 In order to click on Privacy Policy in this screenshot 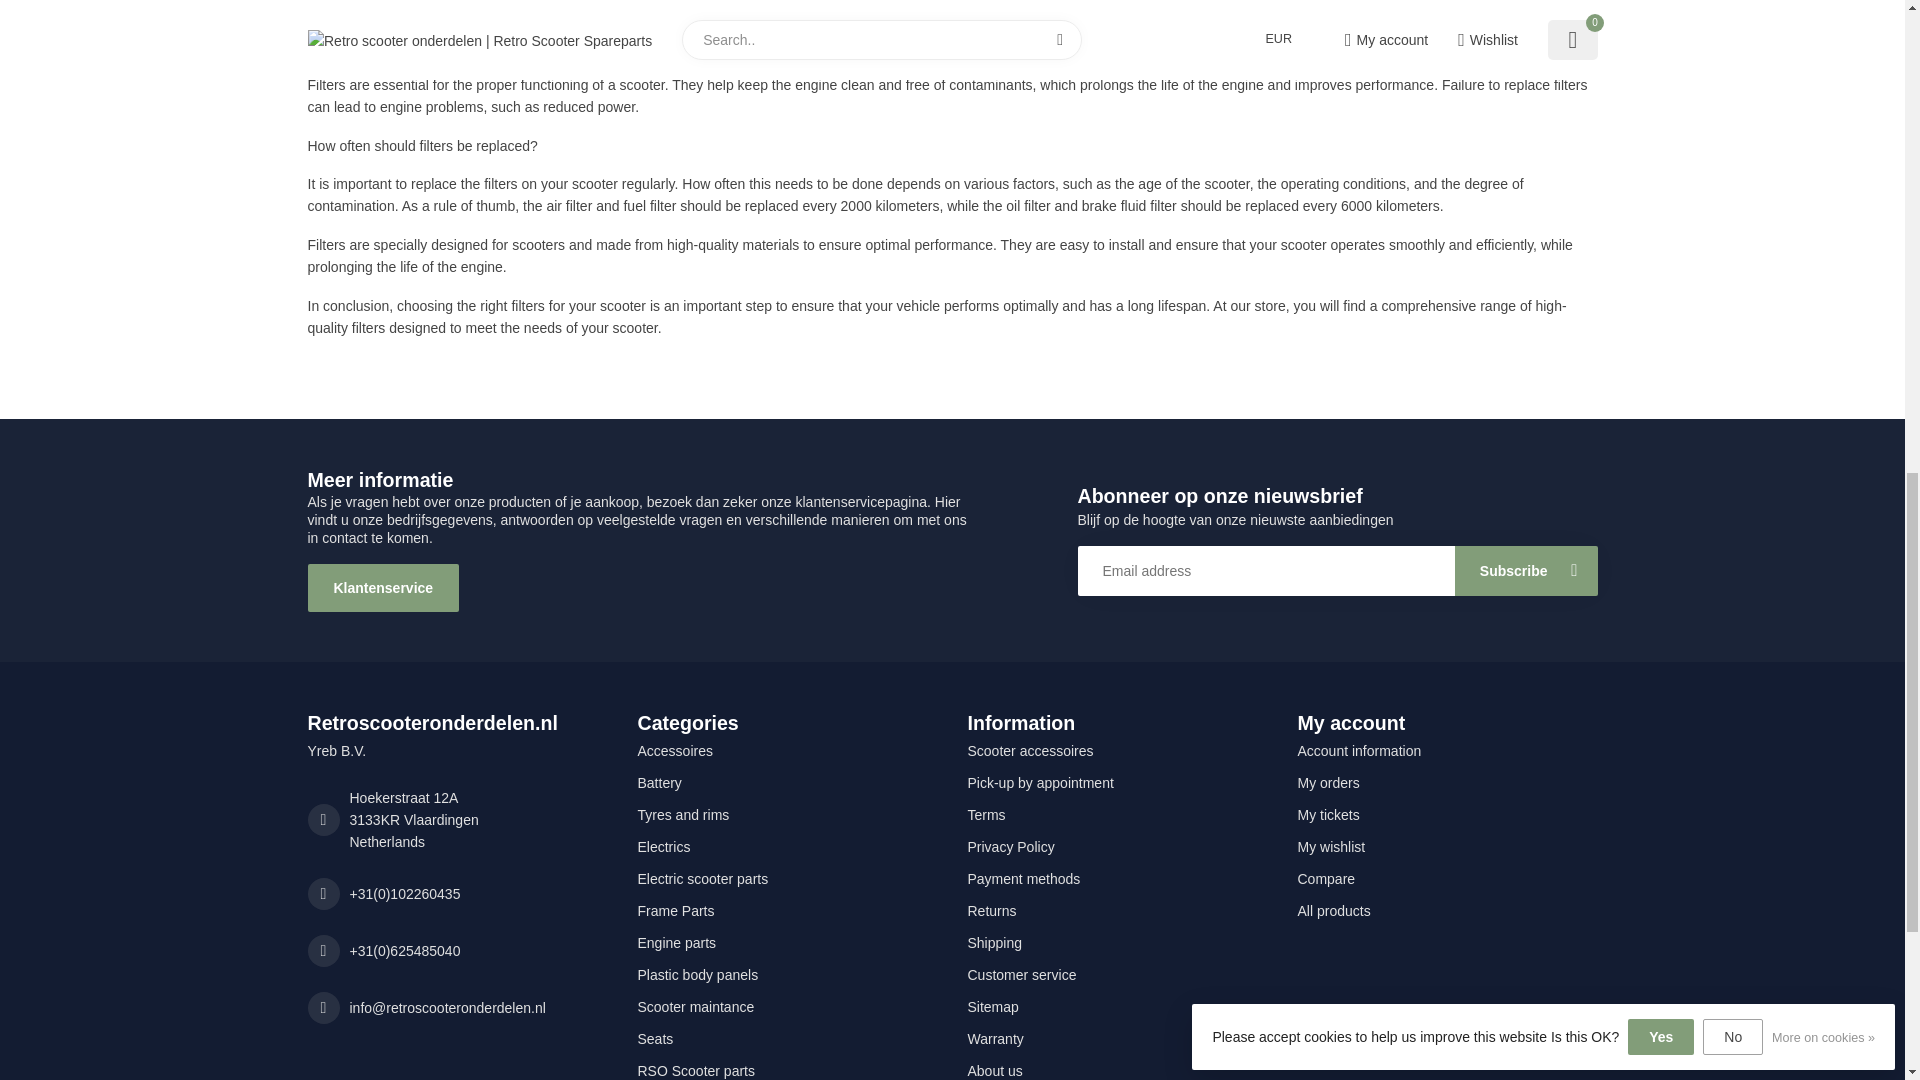, I will do `click(1117, 846)`.